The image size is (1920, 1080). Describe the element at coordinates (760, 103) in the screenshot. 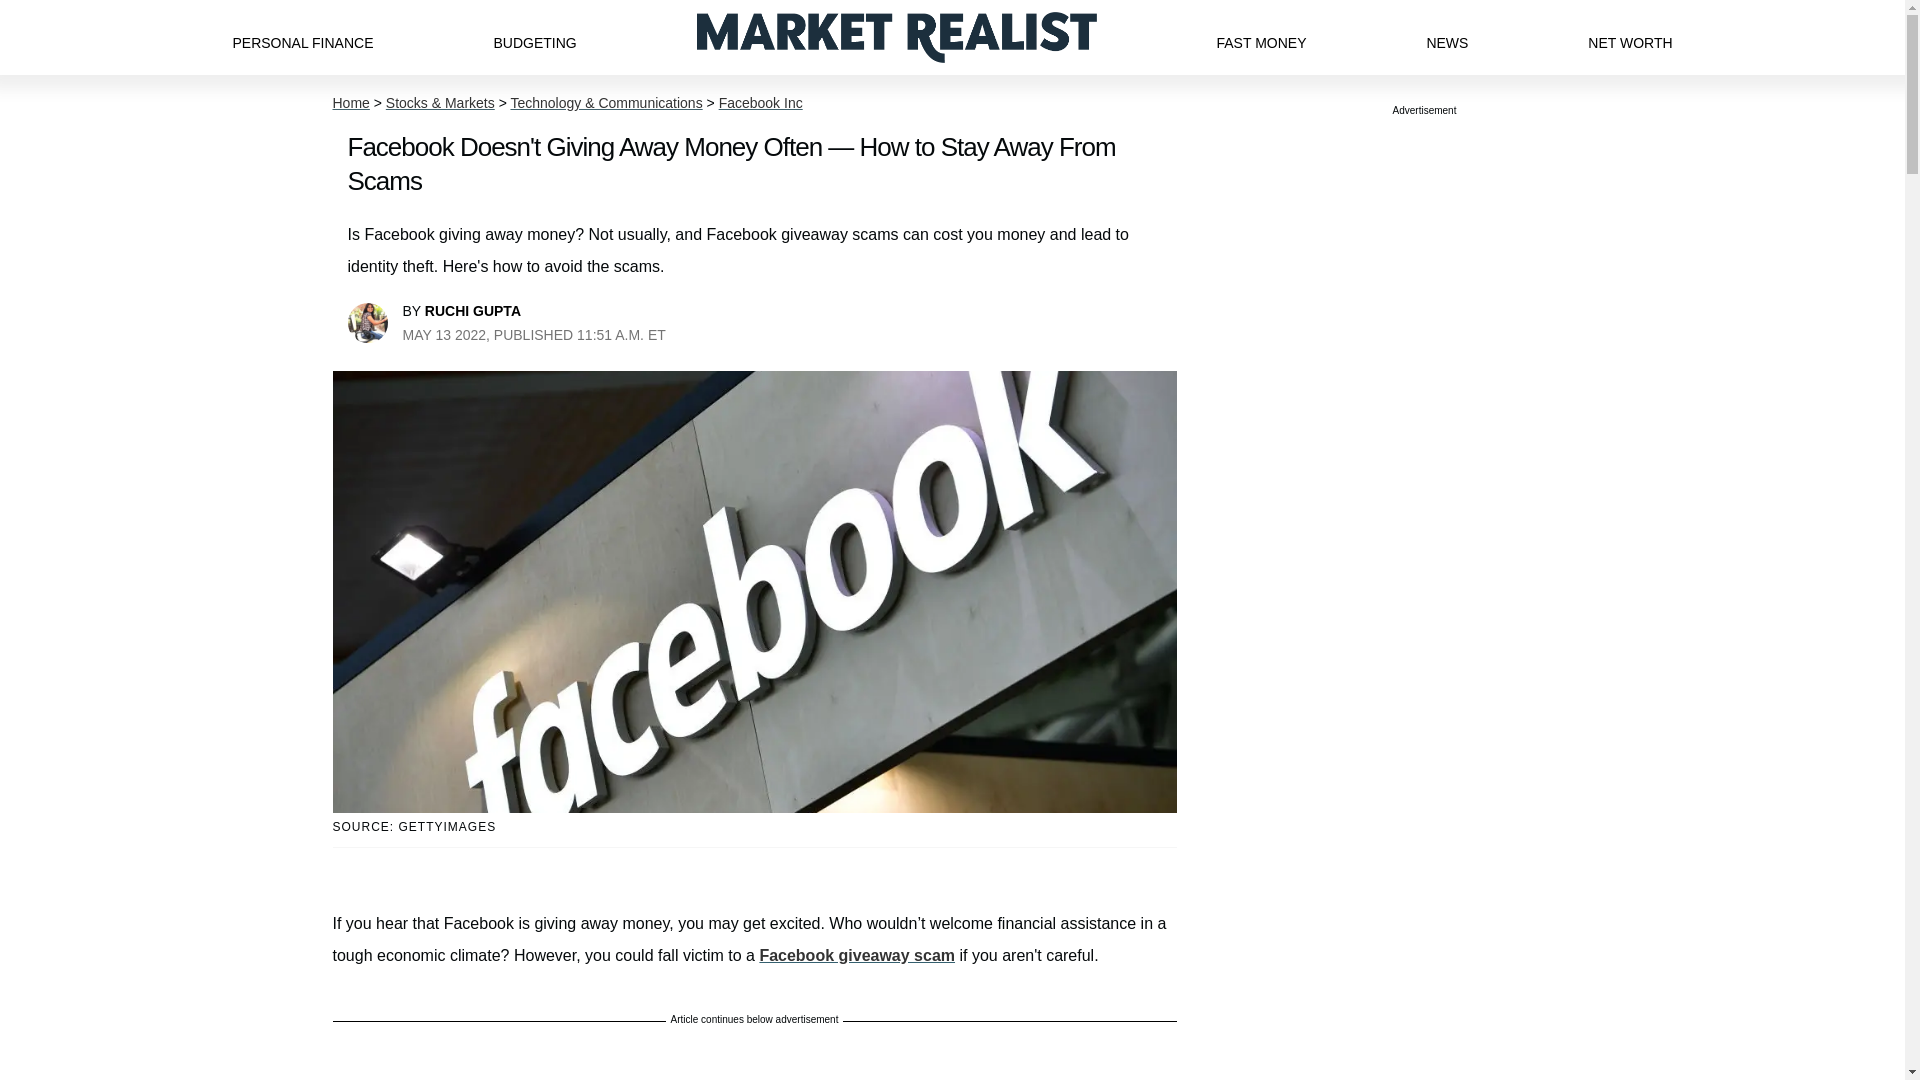

I see `Facebook Inc` at that location.